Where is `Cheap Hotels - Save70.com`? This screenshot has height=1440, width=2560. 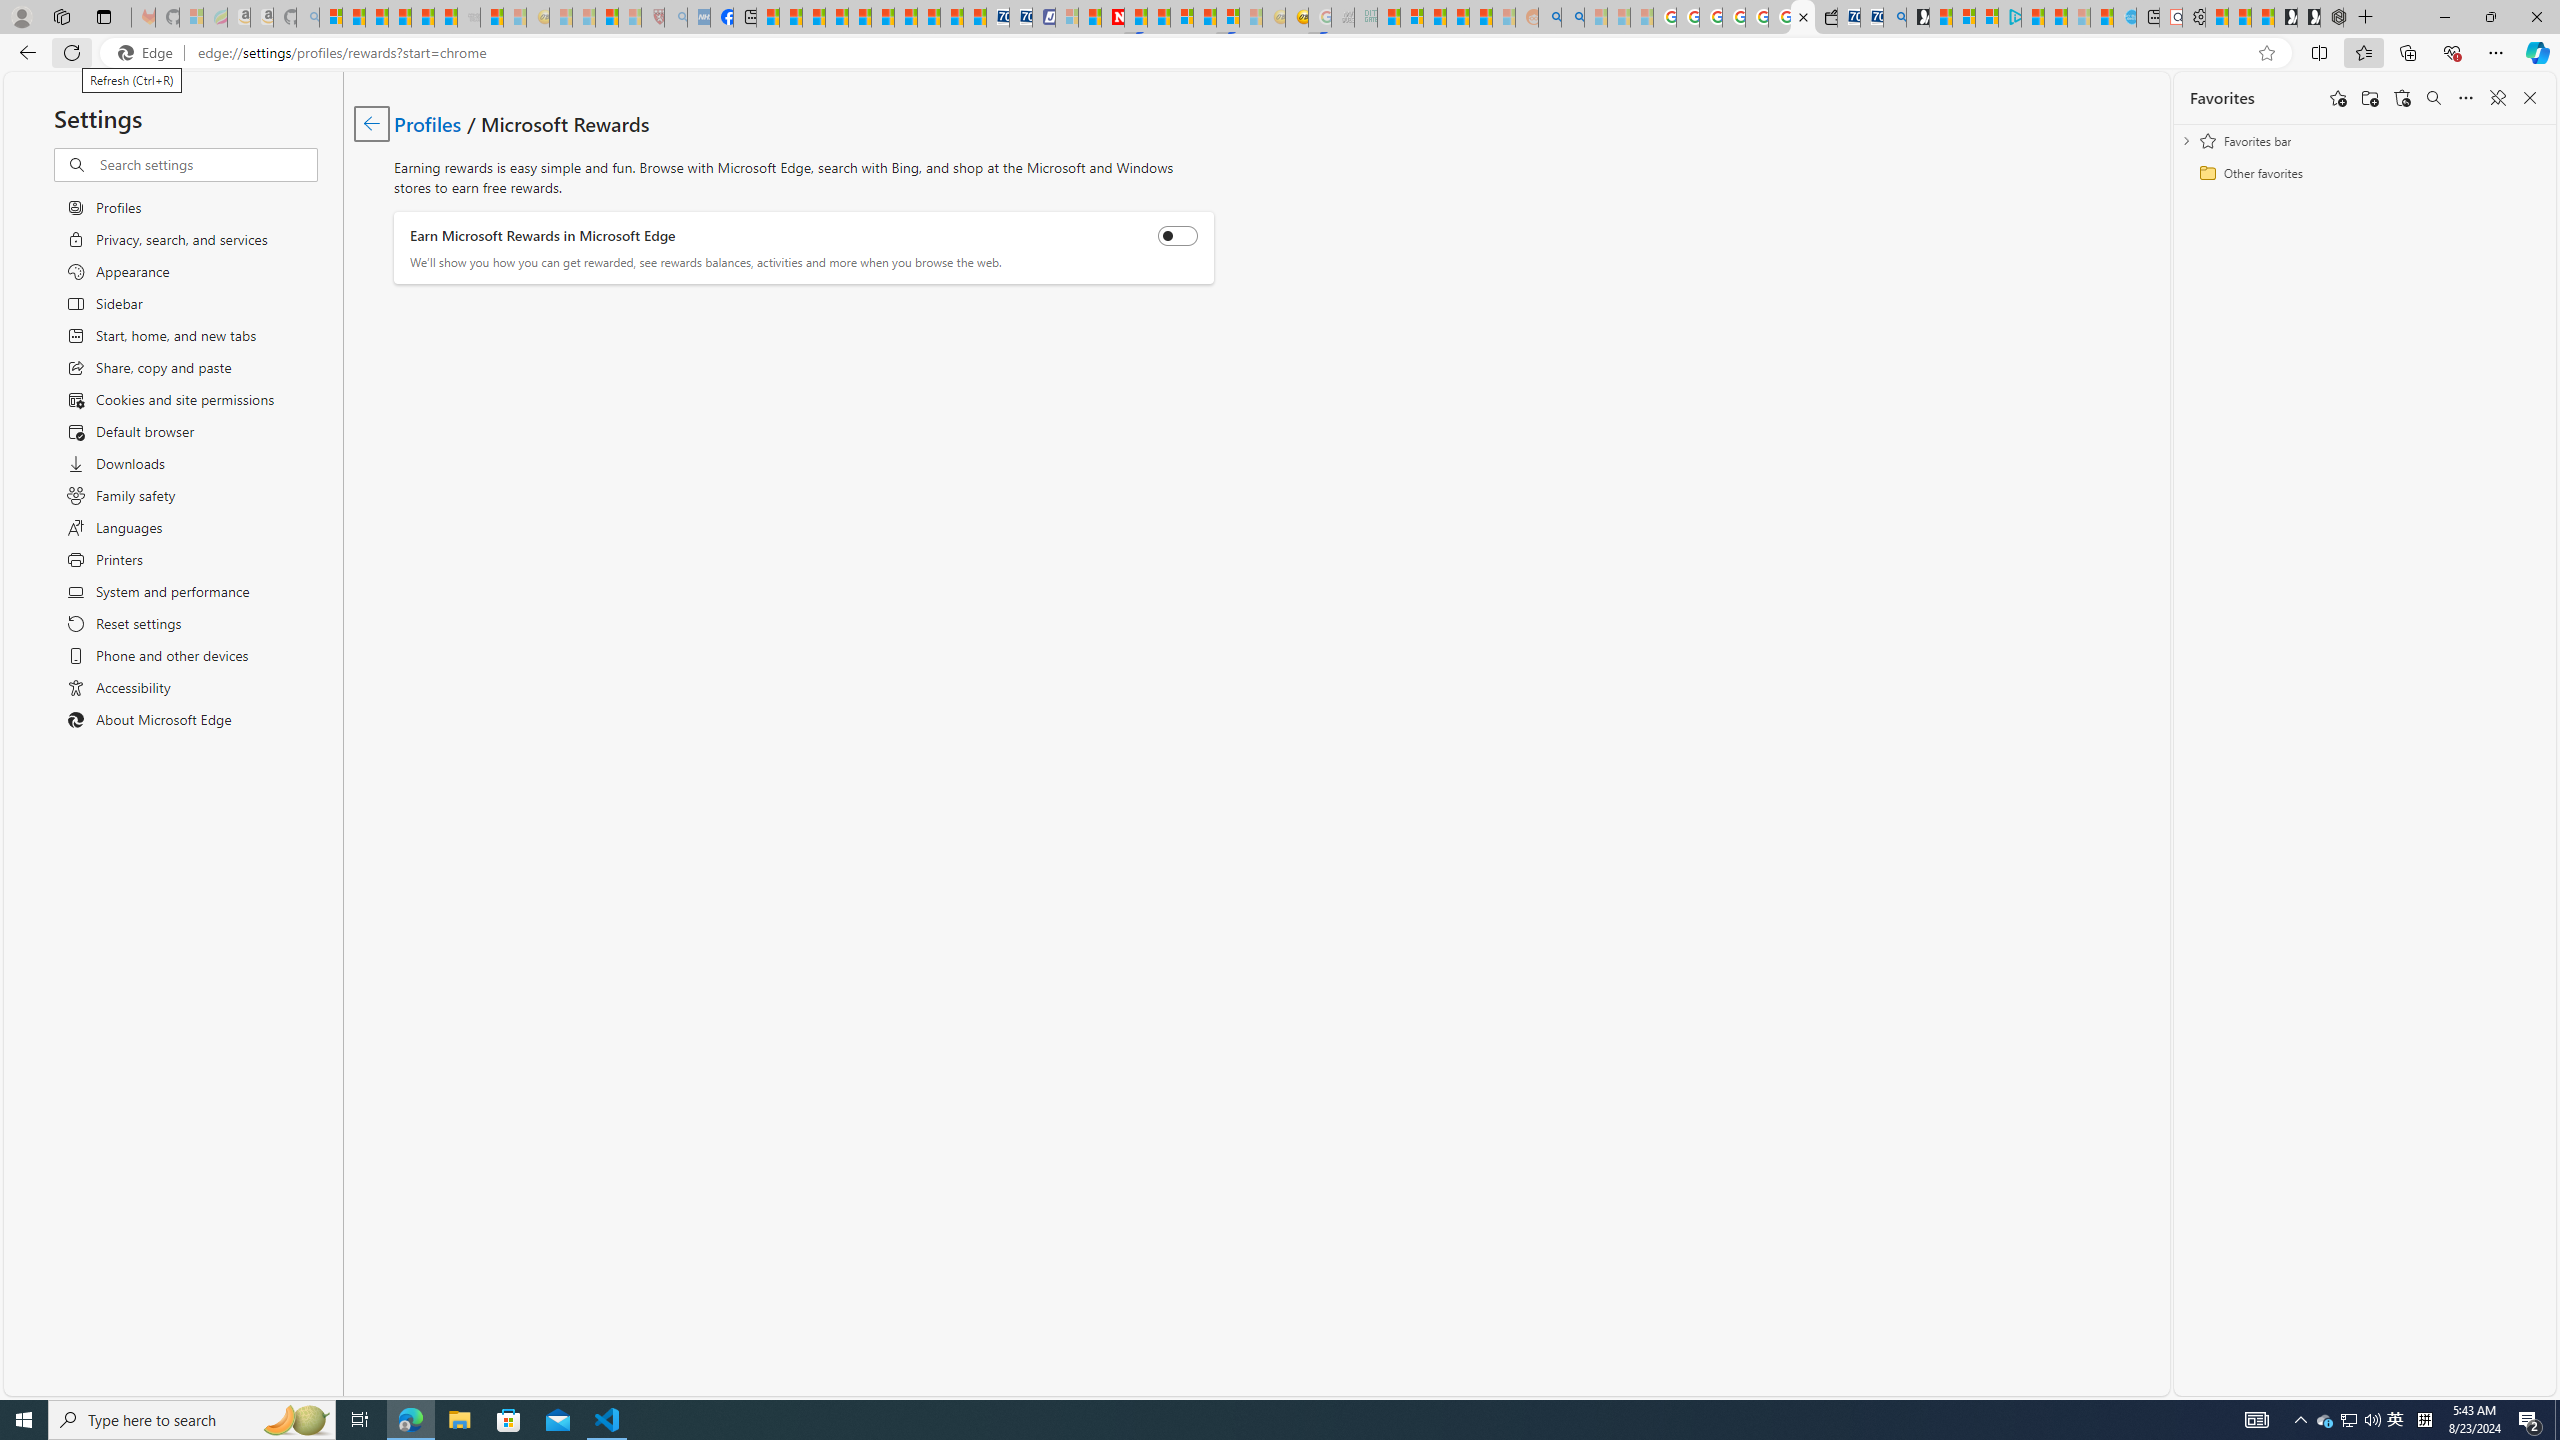
Cheap Hotels - Save70.com is located at coordinates (1020, 17).